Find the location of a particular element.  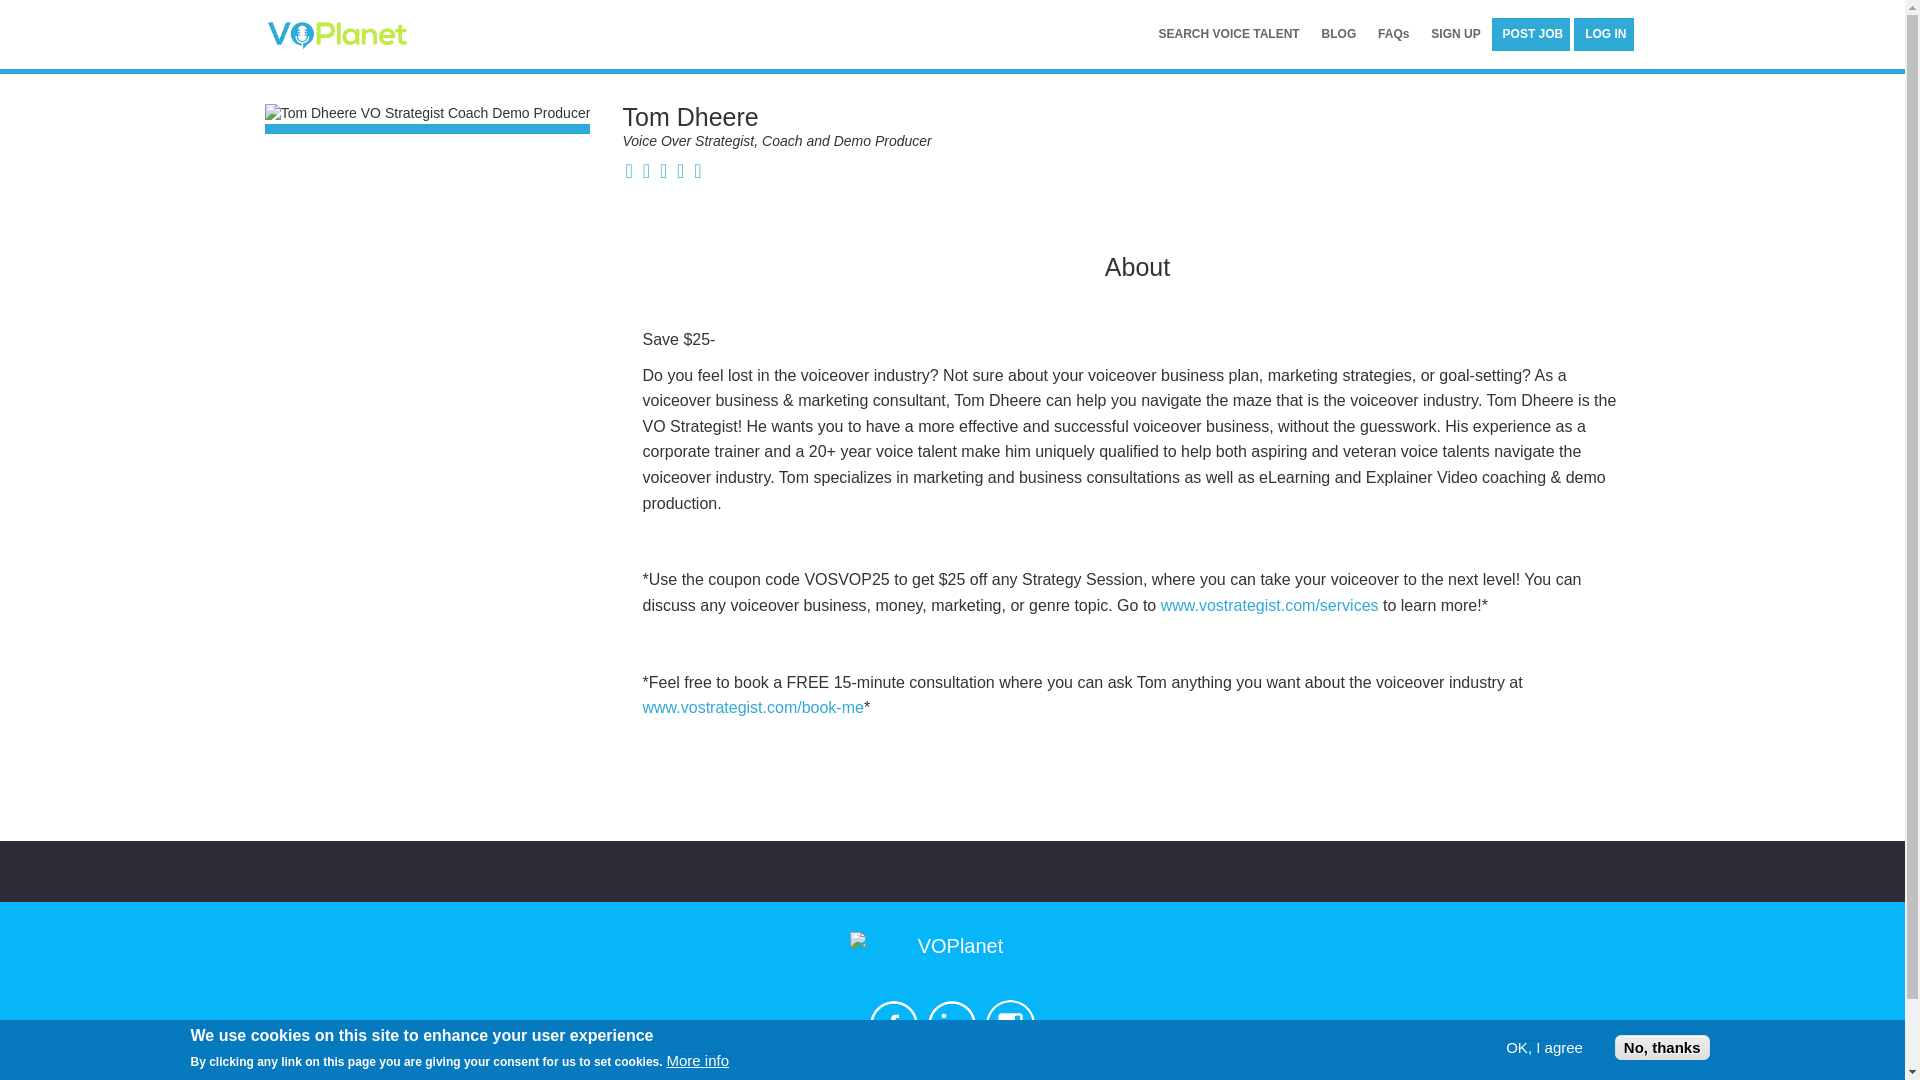

Talent Sign Up is located at coordinates (908, 1076).